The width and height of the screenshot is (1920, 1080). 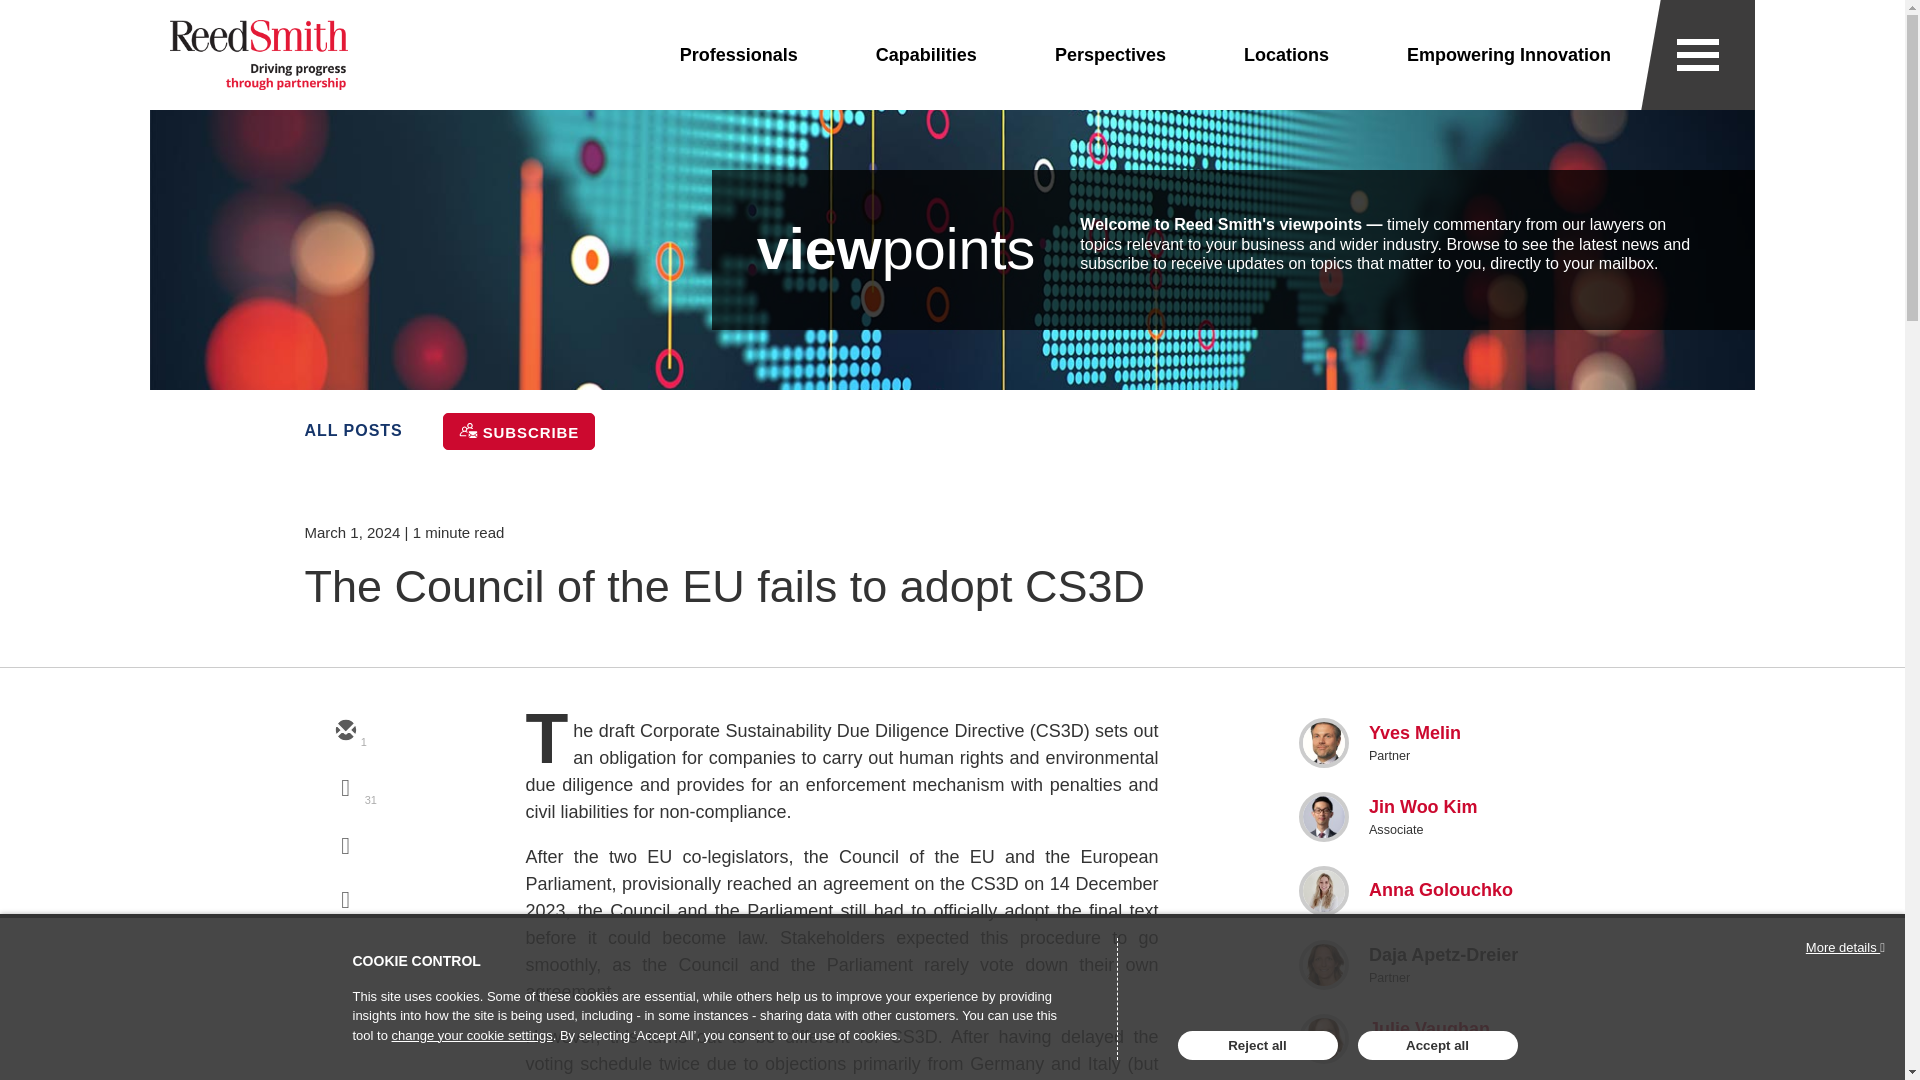 What do you see at coordinates (1509, 55) in the screenshot?
I see `Empowering Innovation` at bounding box center [1509, 55].